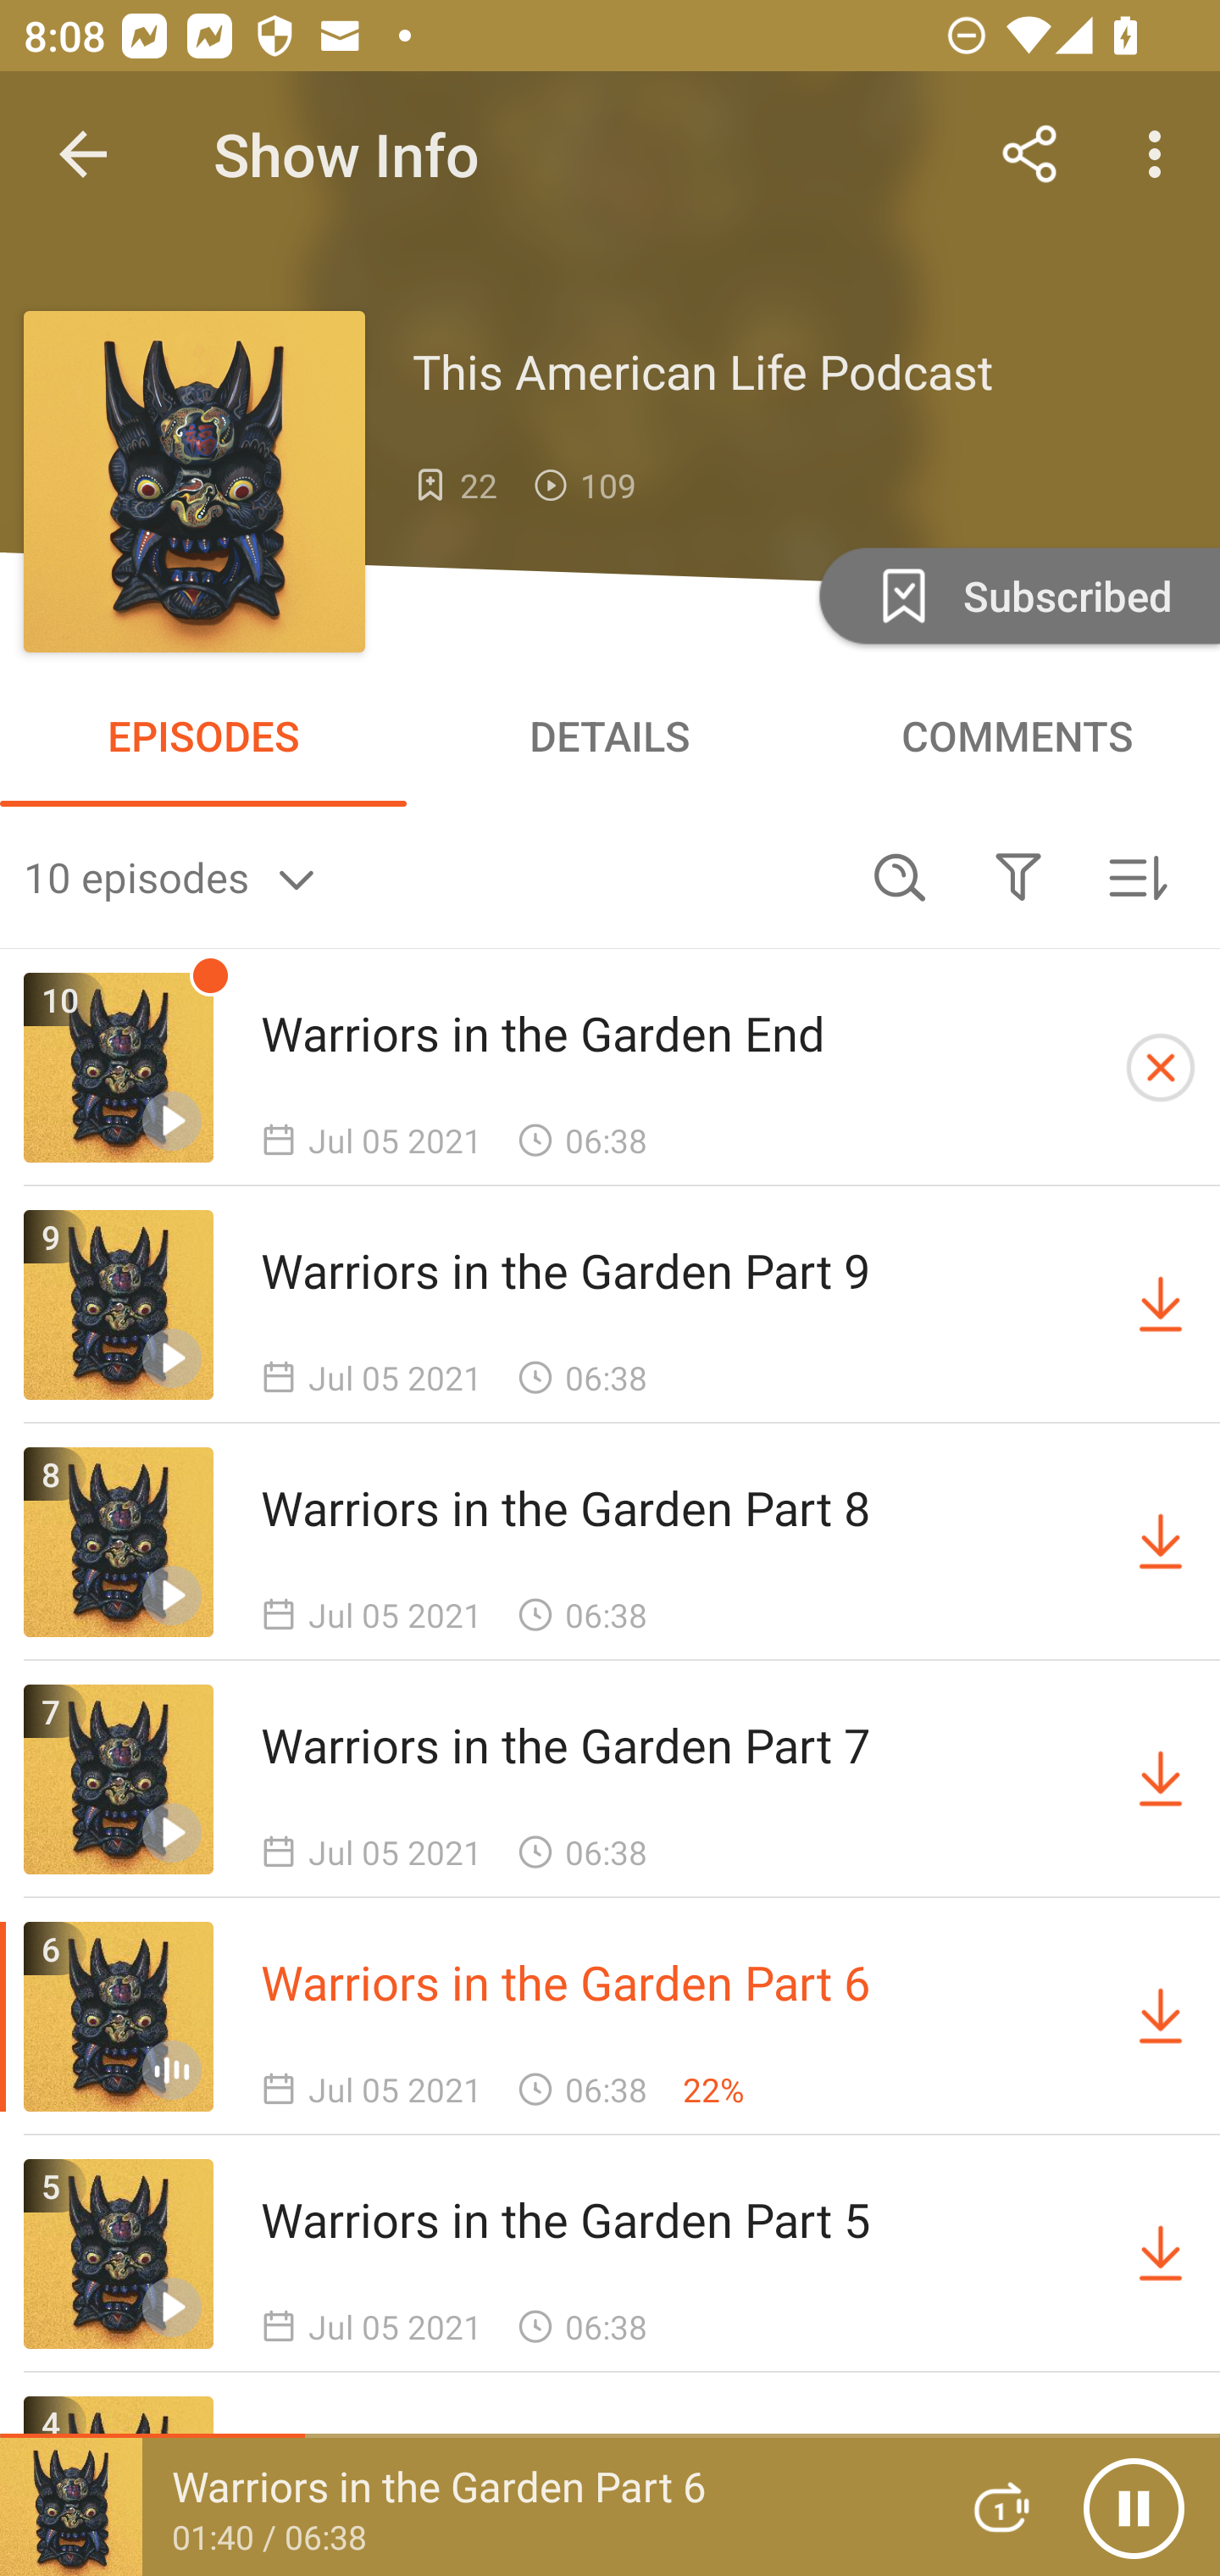  Describe the element at coordinates (1017, 595) in the screenshot. I see `Unsubscribe Subscribed` at that location.